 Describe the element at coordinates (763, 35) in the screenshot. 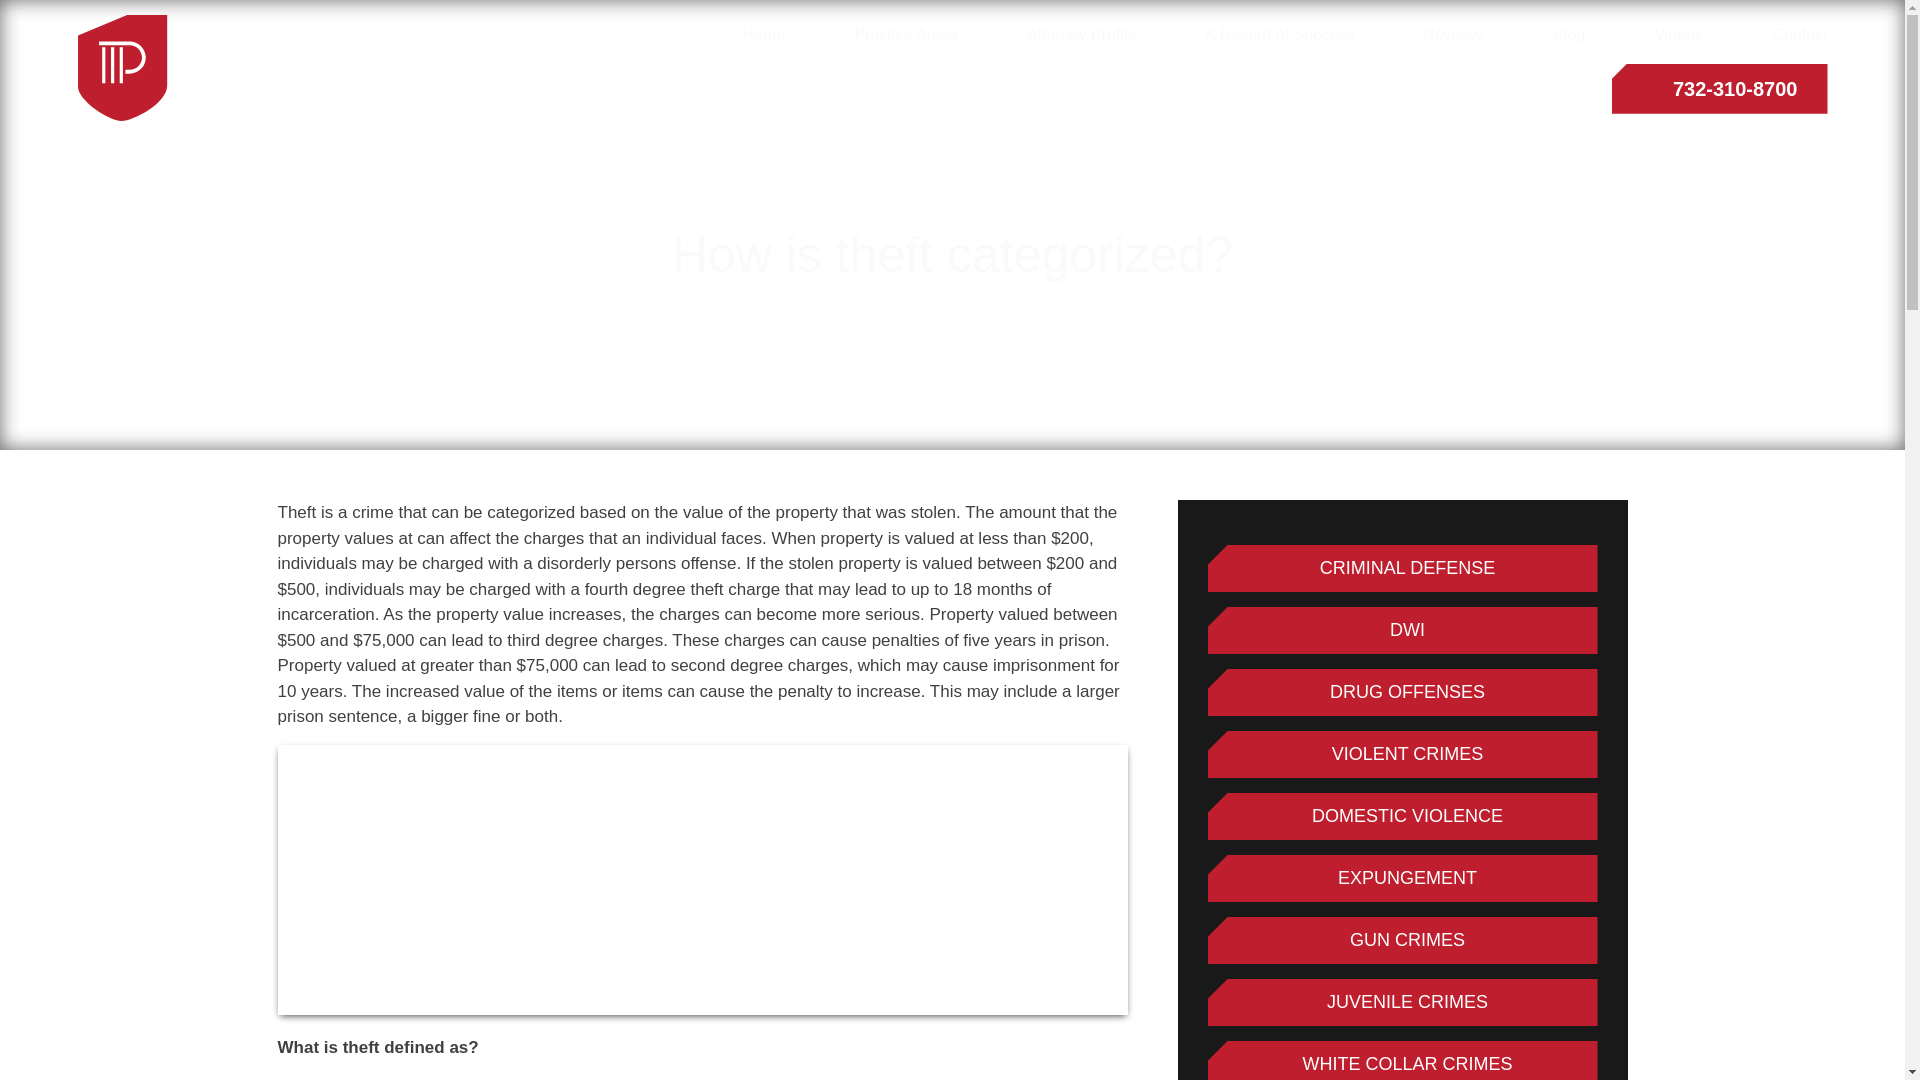

I see `Home` at that location.